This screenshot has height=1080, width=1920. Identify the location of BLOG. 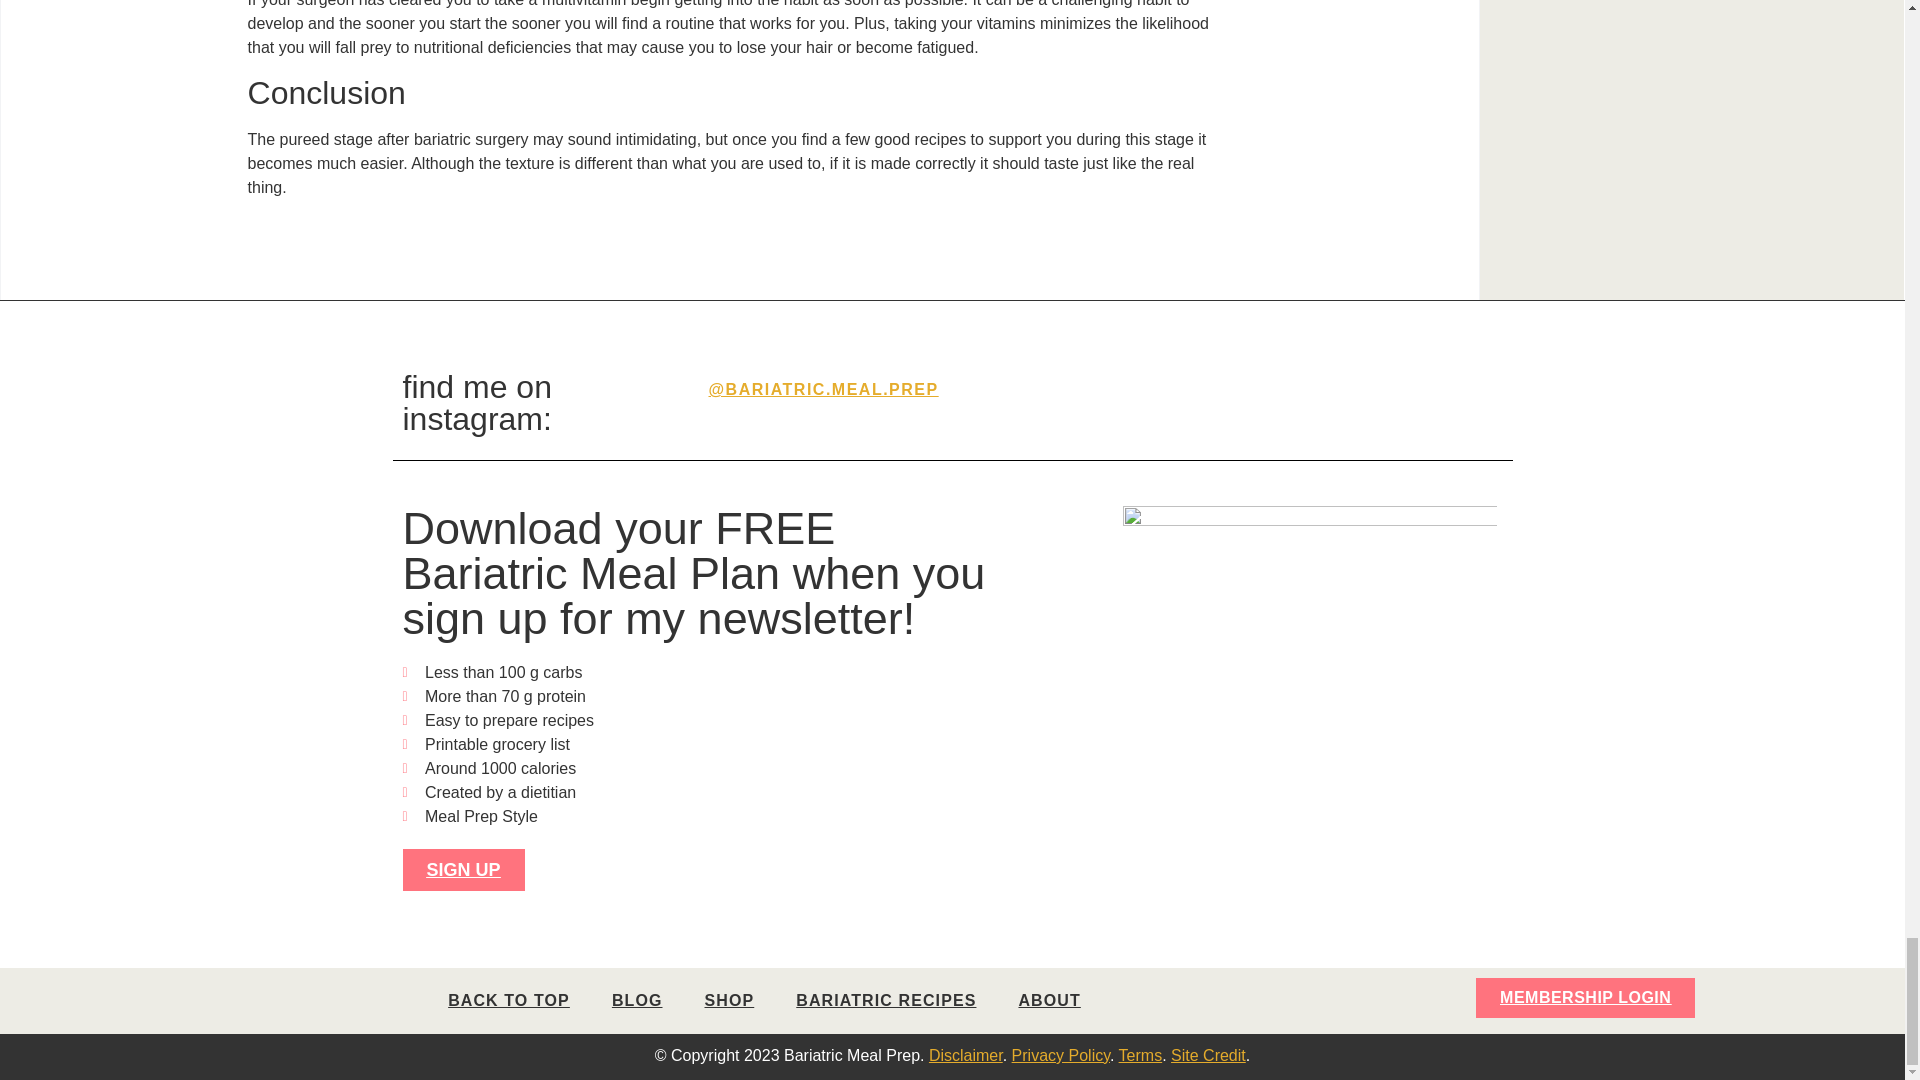
(637, 1000).